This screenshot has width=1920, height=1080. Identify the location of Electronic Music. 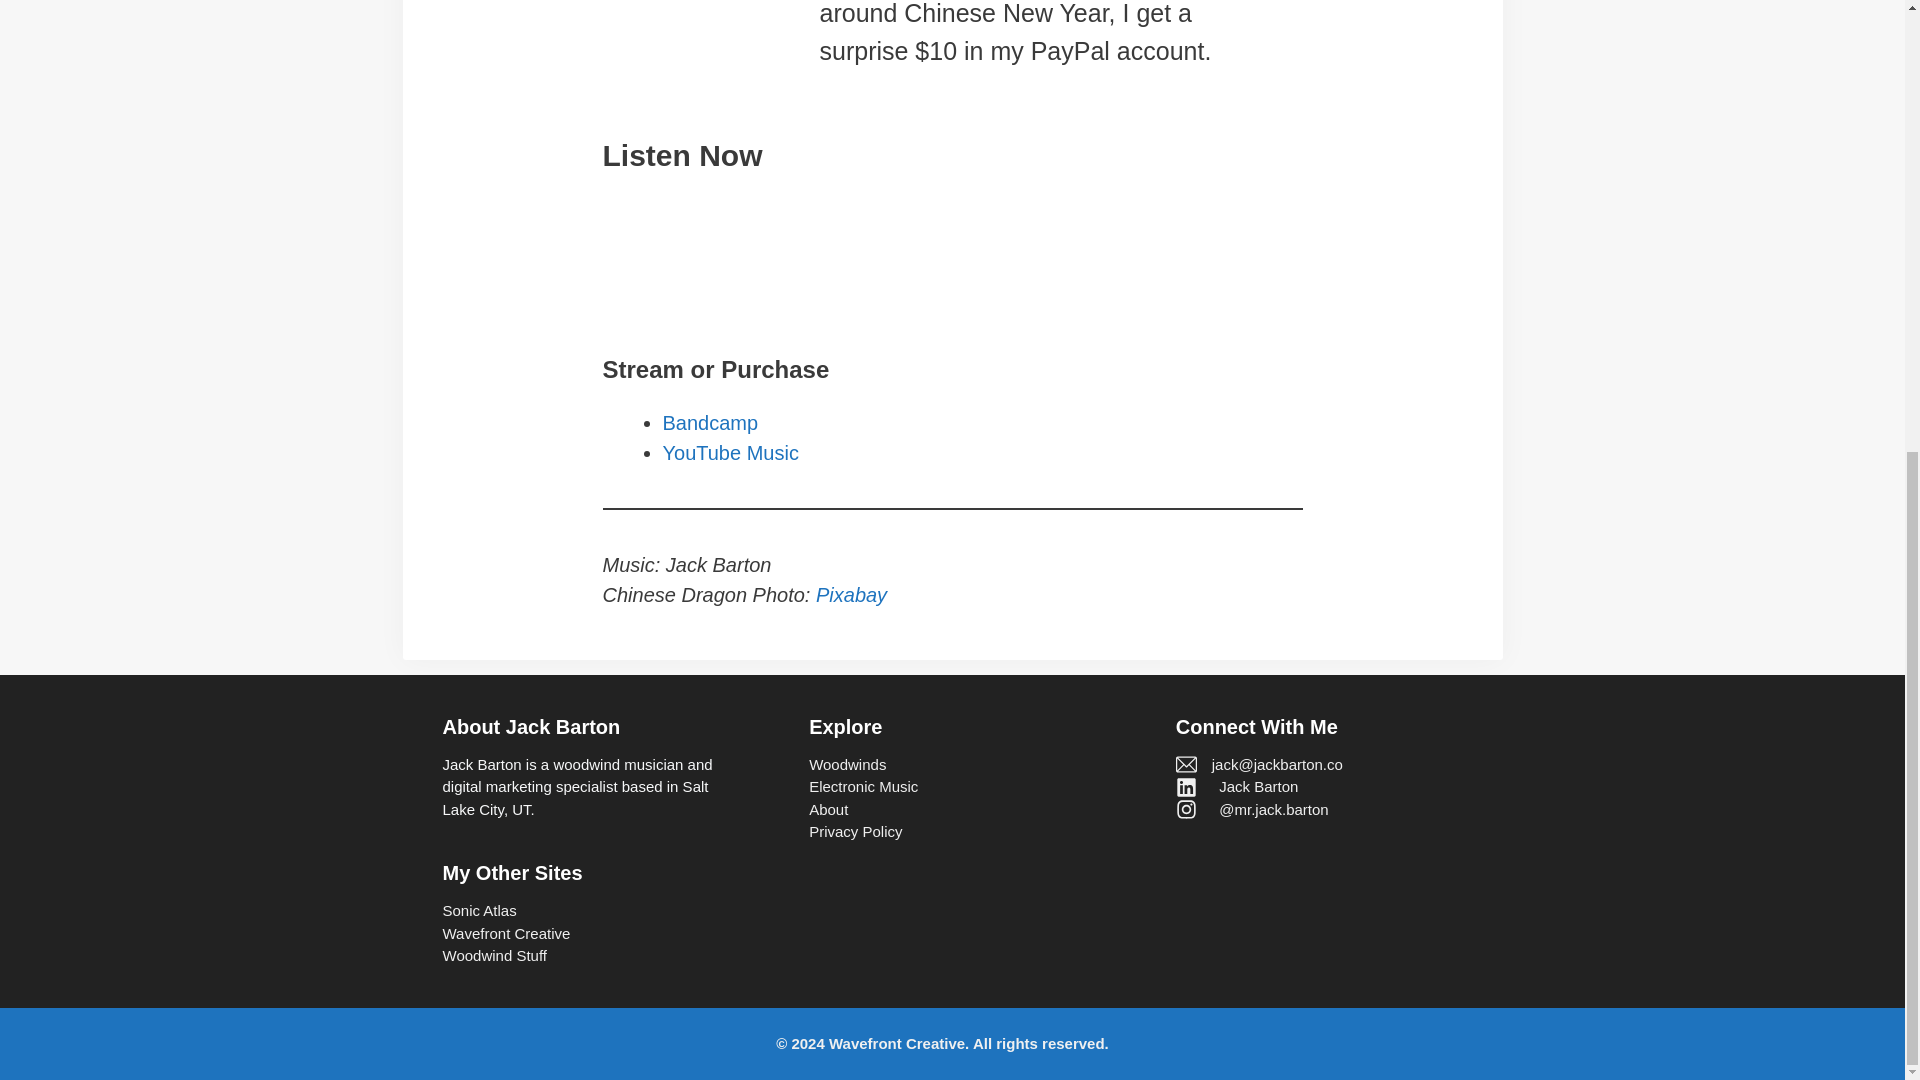
(862, 788).